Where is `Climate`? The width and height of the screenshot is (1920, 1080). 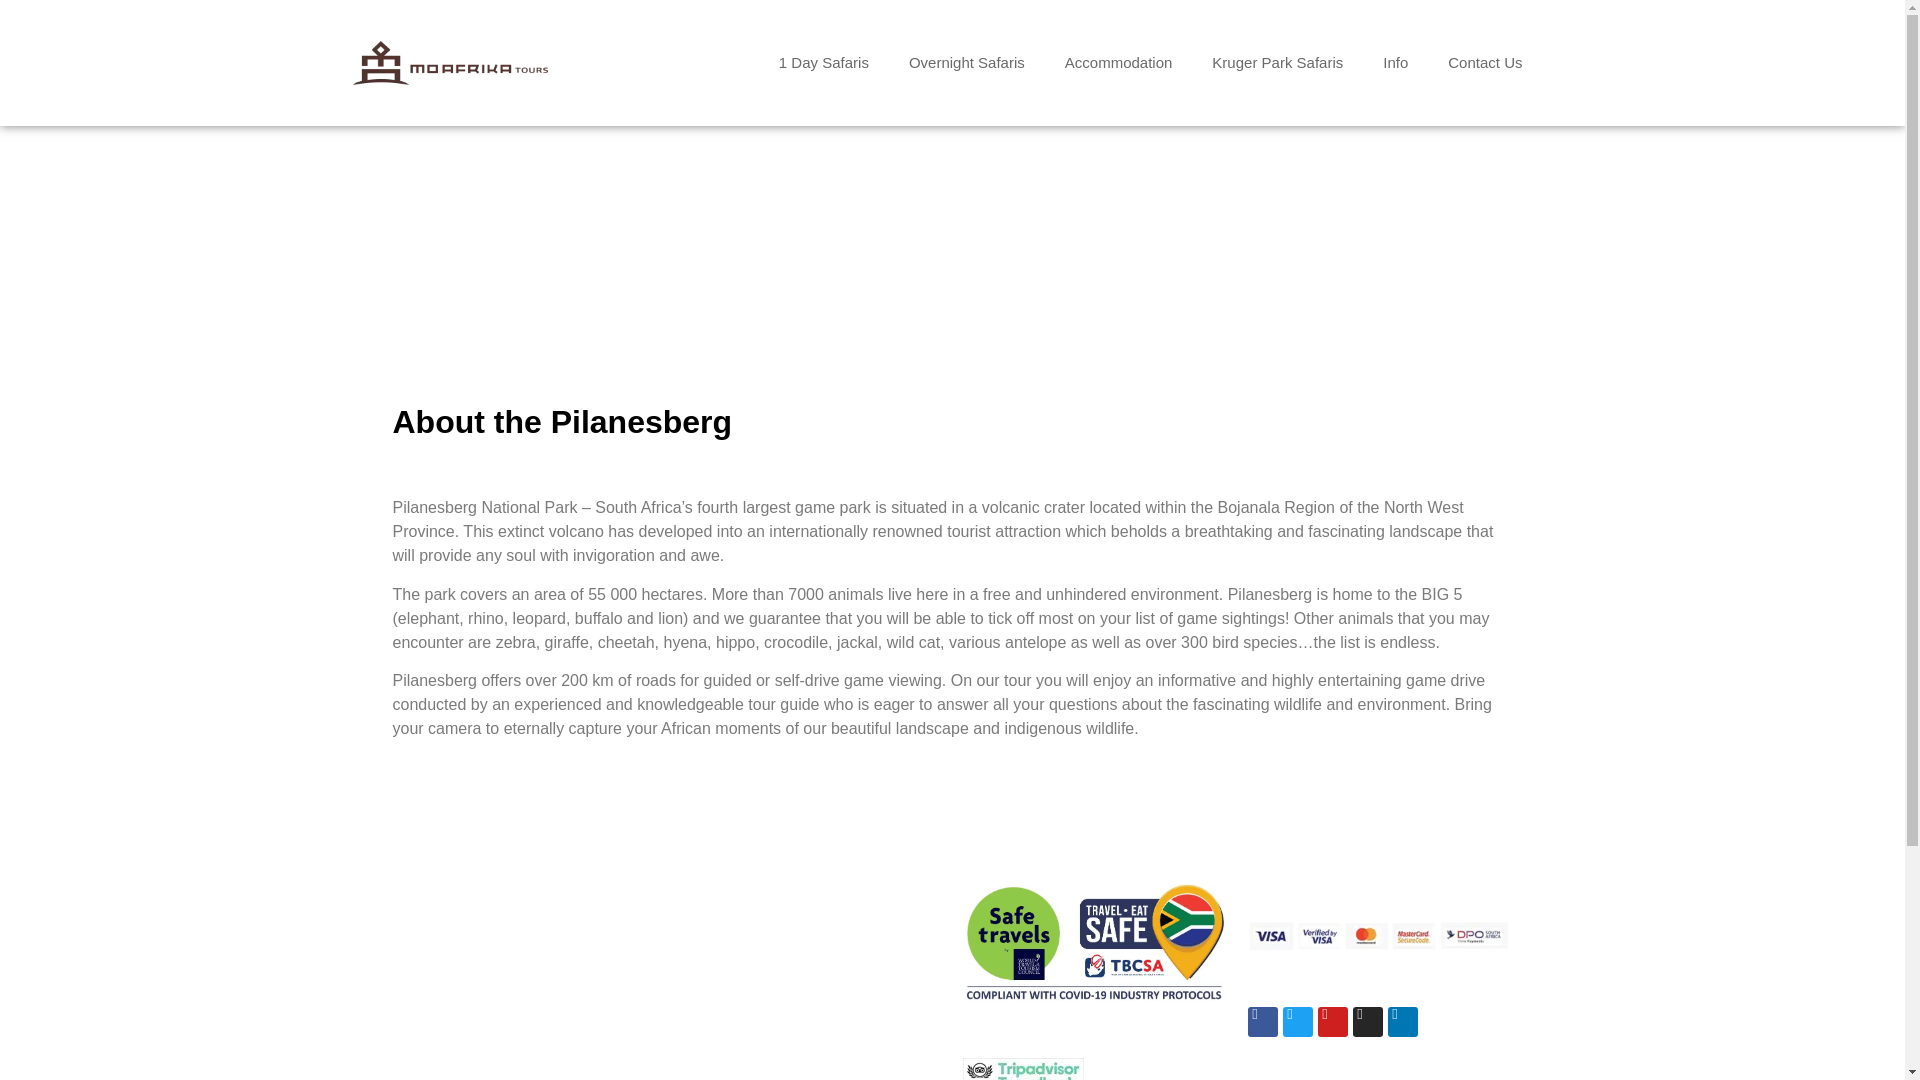 Climate is located at coordinates (704, 956).